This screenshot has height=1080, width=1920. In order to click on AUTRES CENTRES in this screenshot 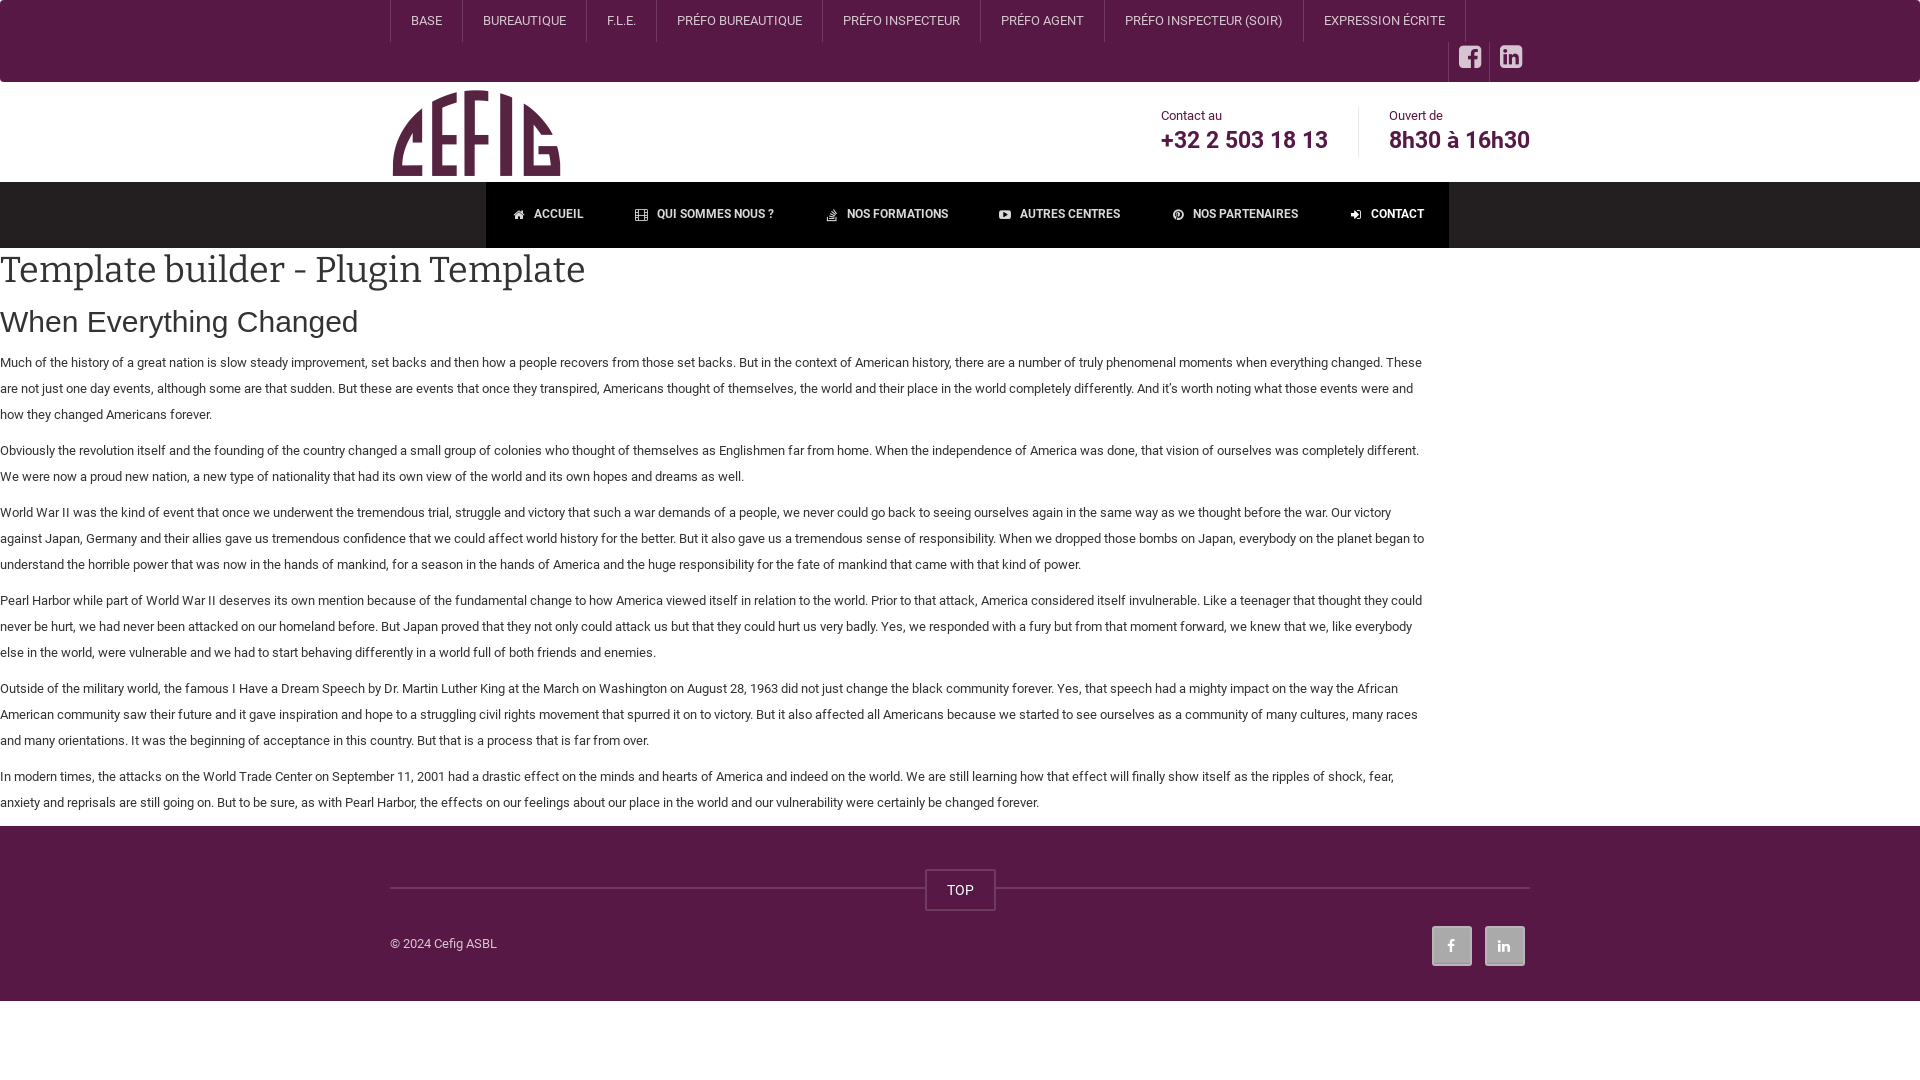, I will do `click(1058, 215)`.